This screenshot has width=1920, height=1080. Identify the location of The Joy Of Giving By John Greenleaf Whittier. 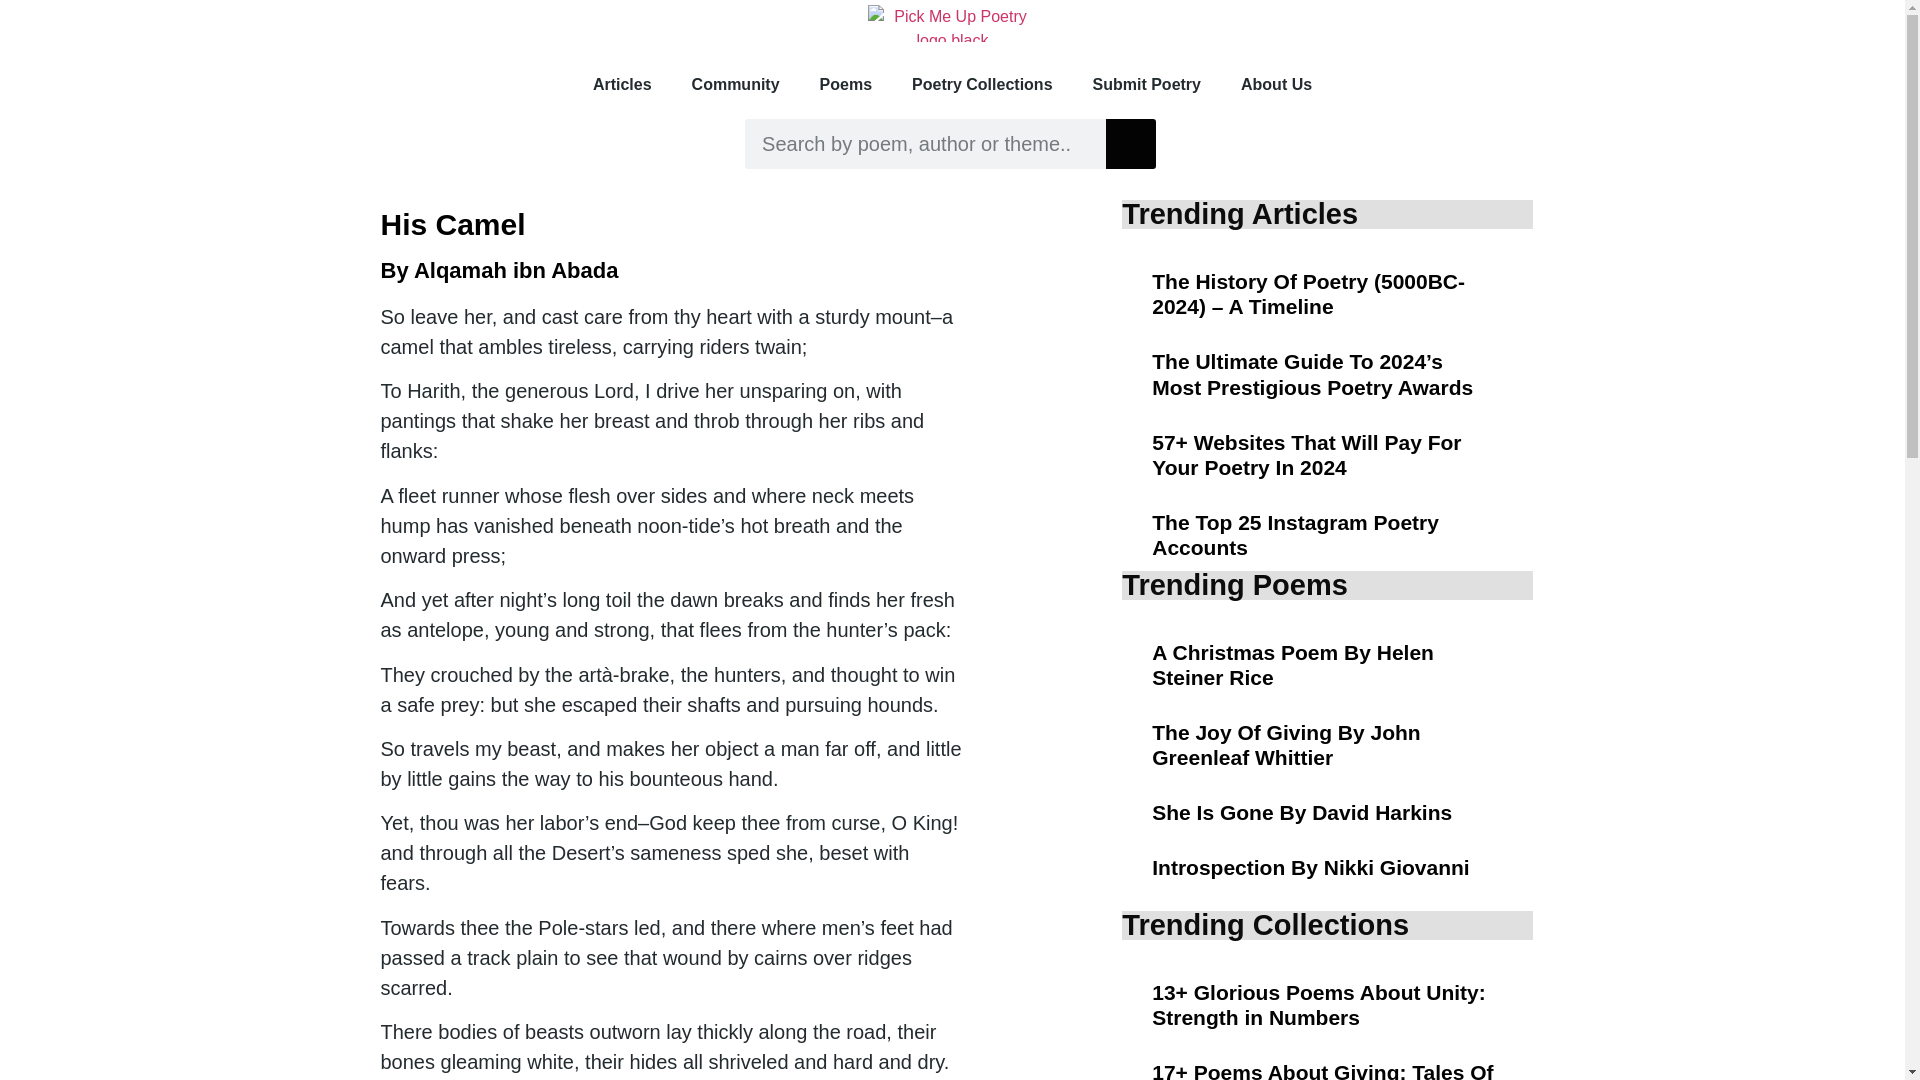
(1286, 744).